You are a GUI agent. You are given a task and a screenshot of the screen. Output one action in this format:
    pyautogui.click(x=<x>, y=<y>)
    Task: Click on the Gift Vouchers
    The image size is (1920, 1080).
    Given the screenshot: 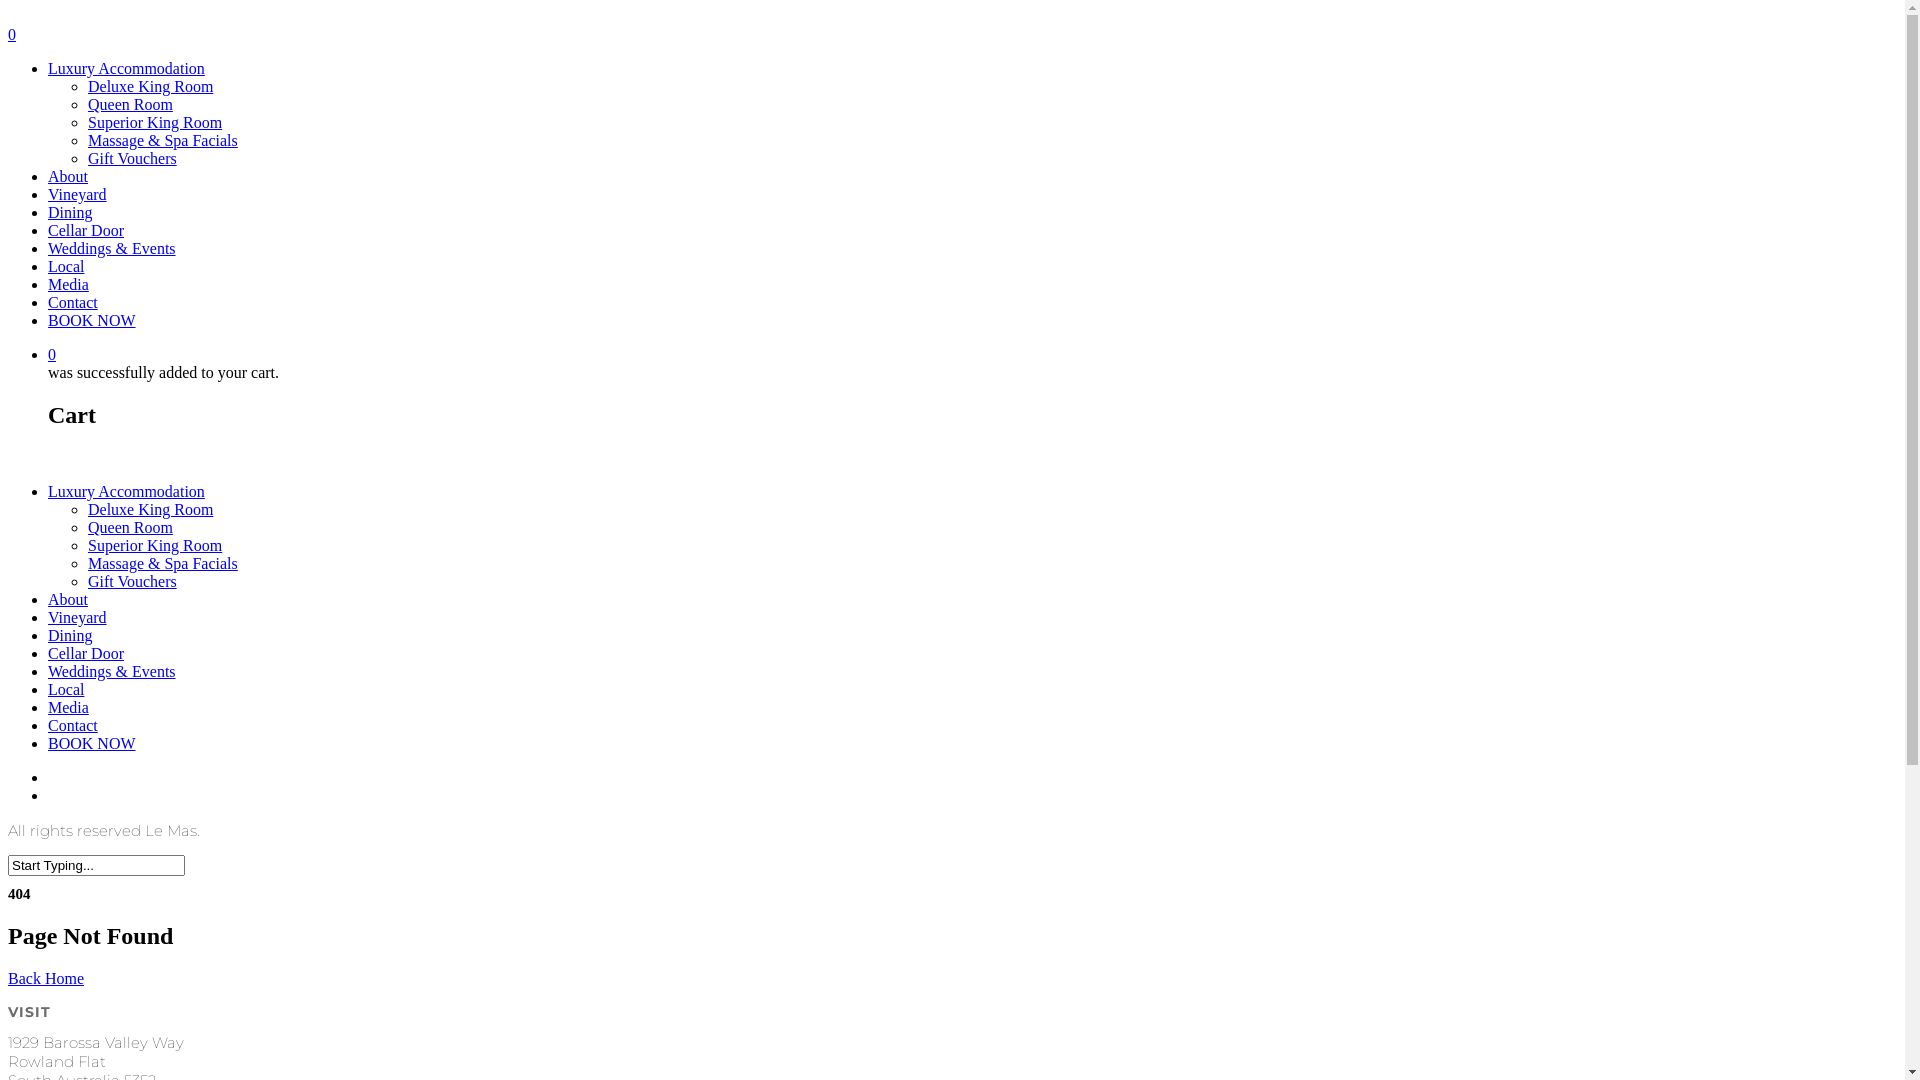 What is the action you would take?
    pyautogui.click(x=132, y=158)
    